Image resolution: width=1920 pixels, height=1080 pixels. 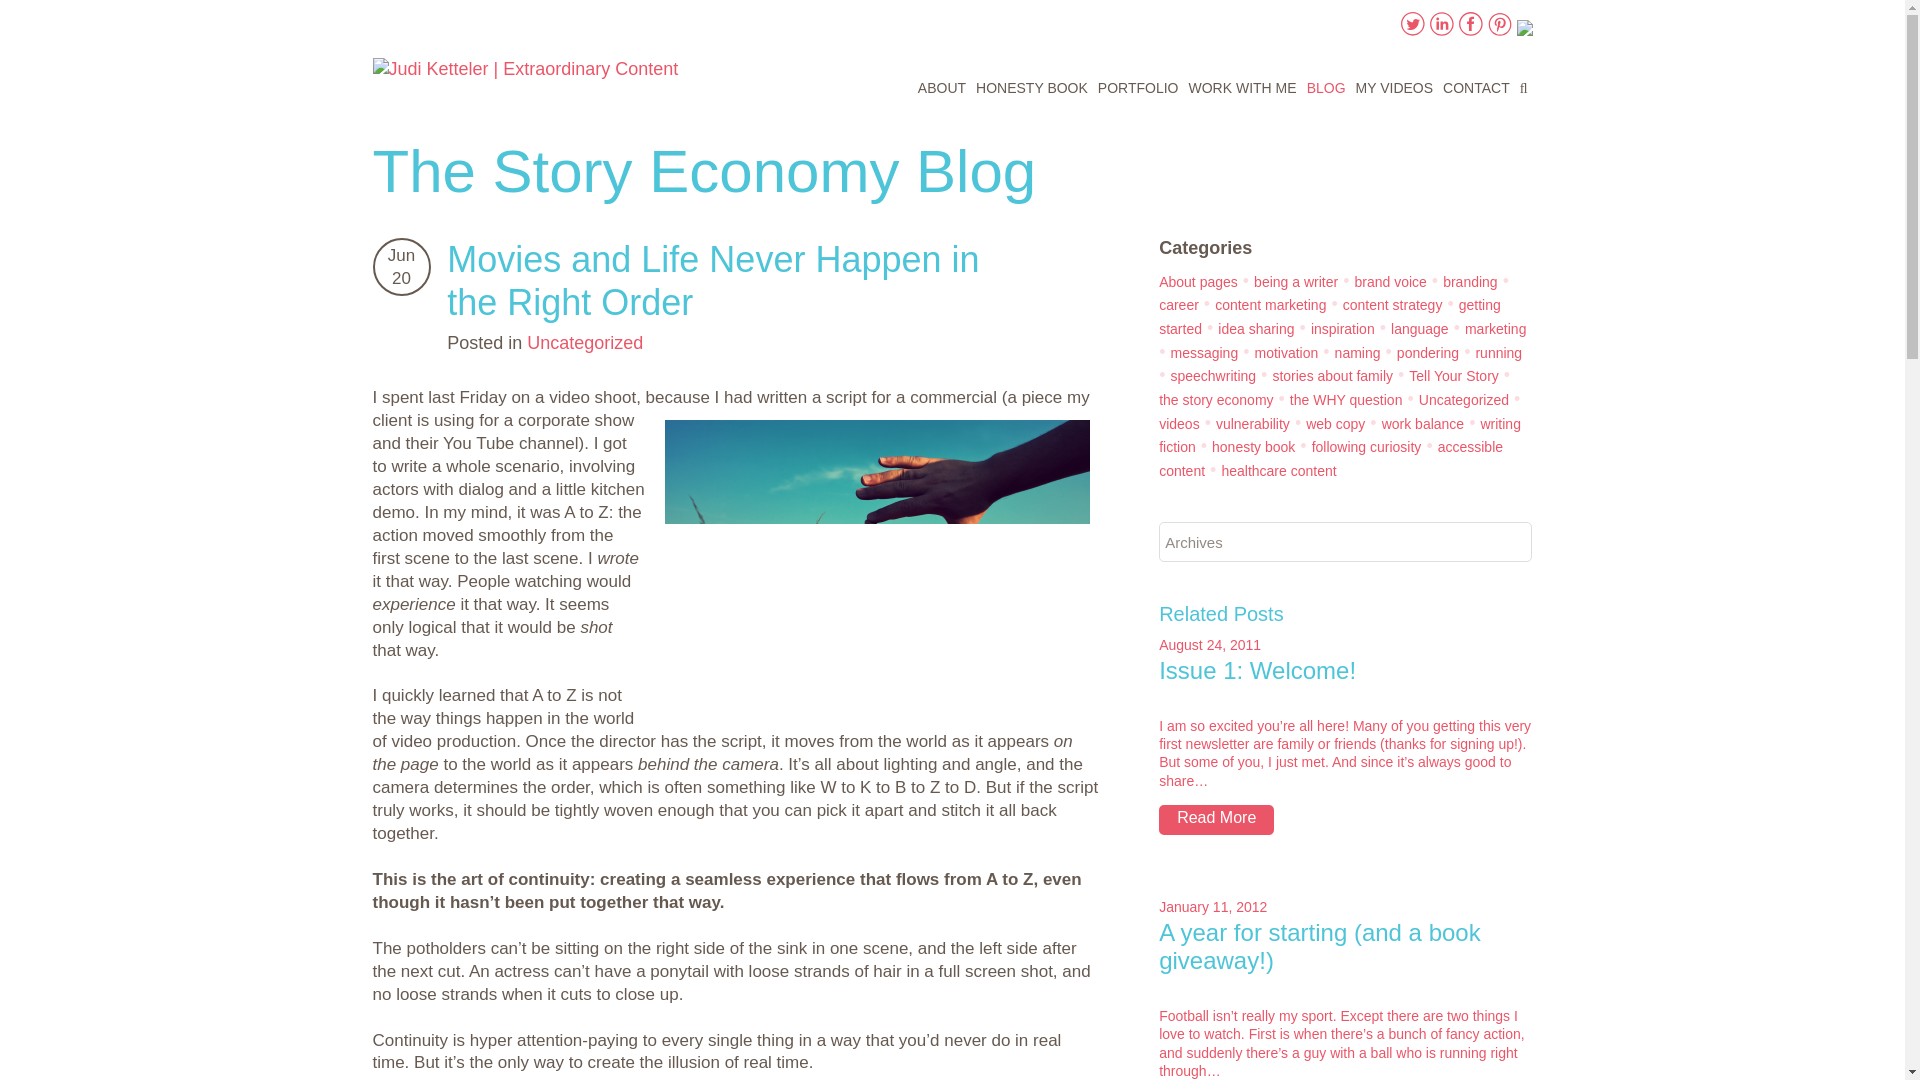 What do you see at coordinates (1495, 328) in the screenshot?
I see `marketing` at bounding box center [1495, 328].